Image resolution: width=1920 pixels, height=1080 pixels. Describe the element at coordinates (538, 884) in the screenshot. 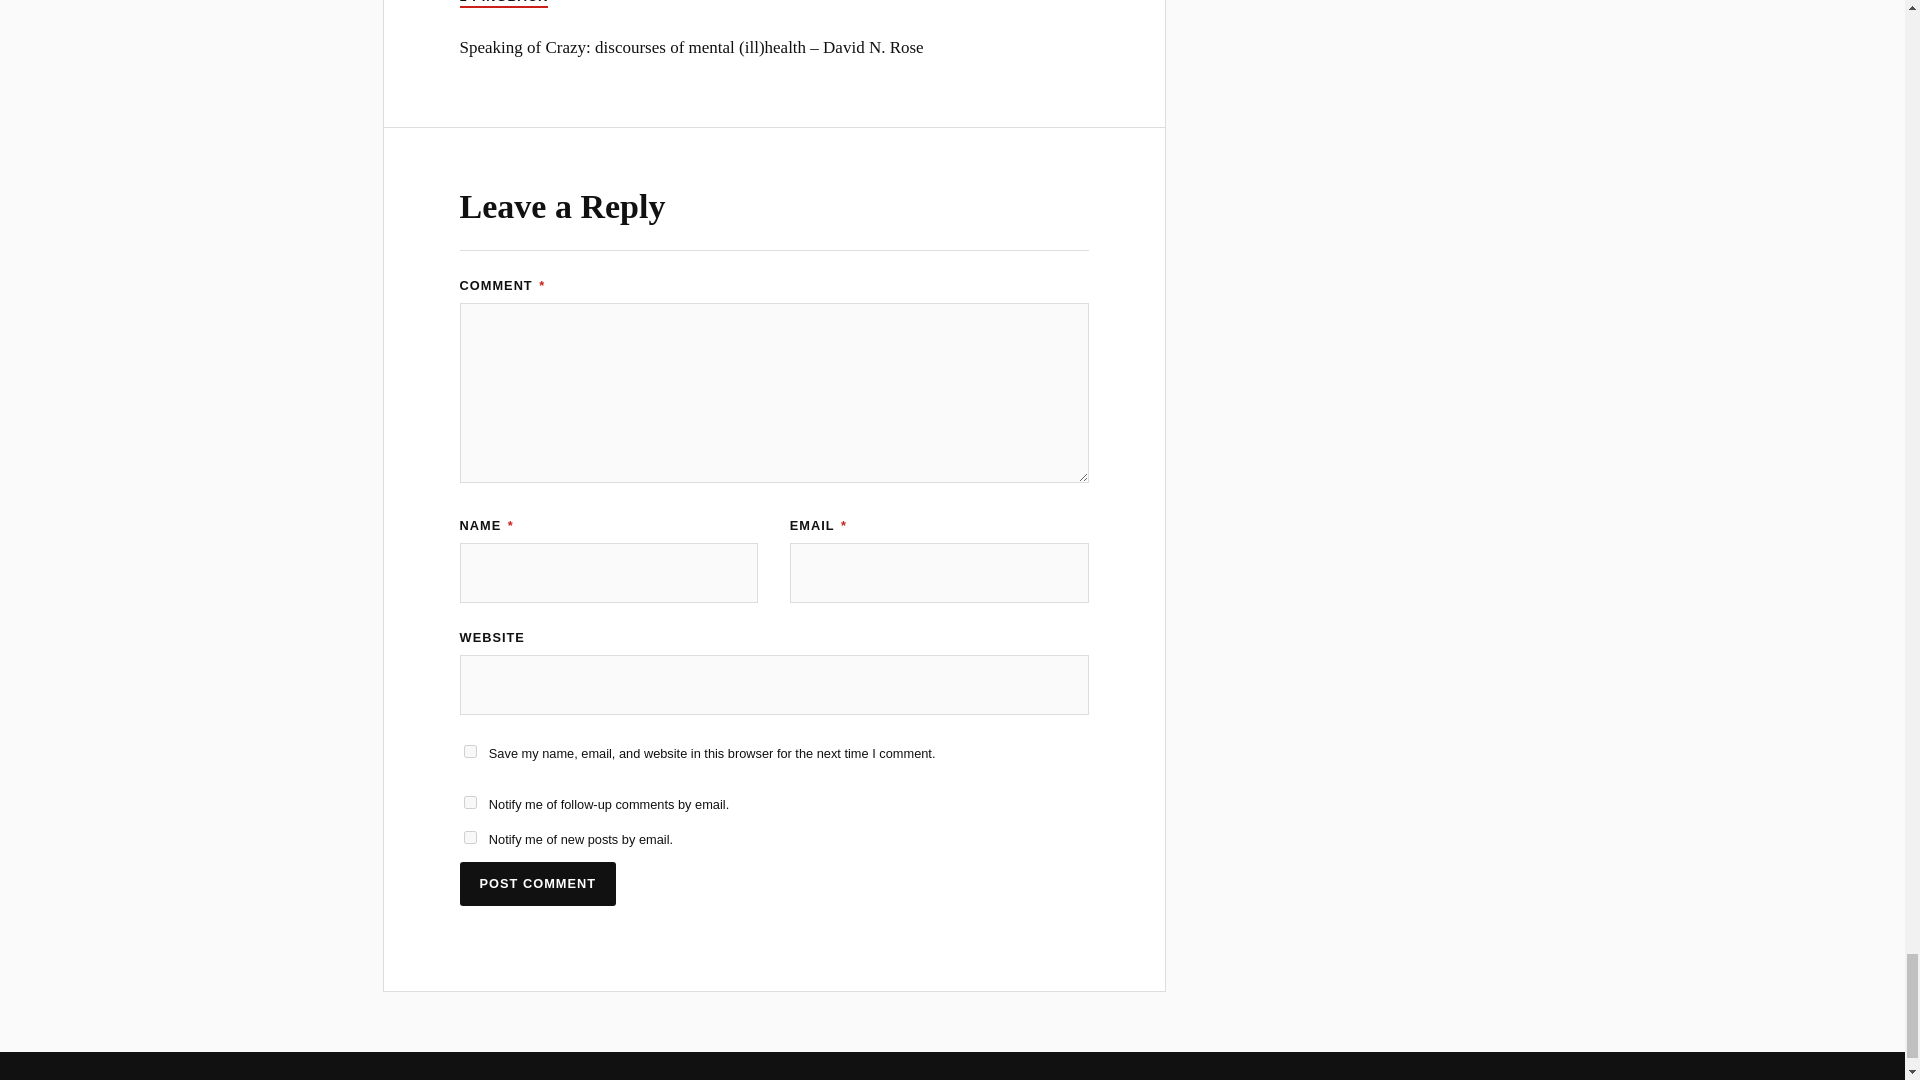

I see `Post Comment` at that location.